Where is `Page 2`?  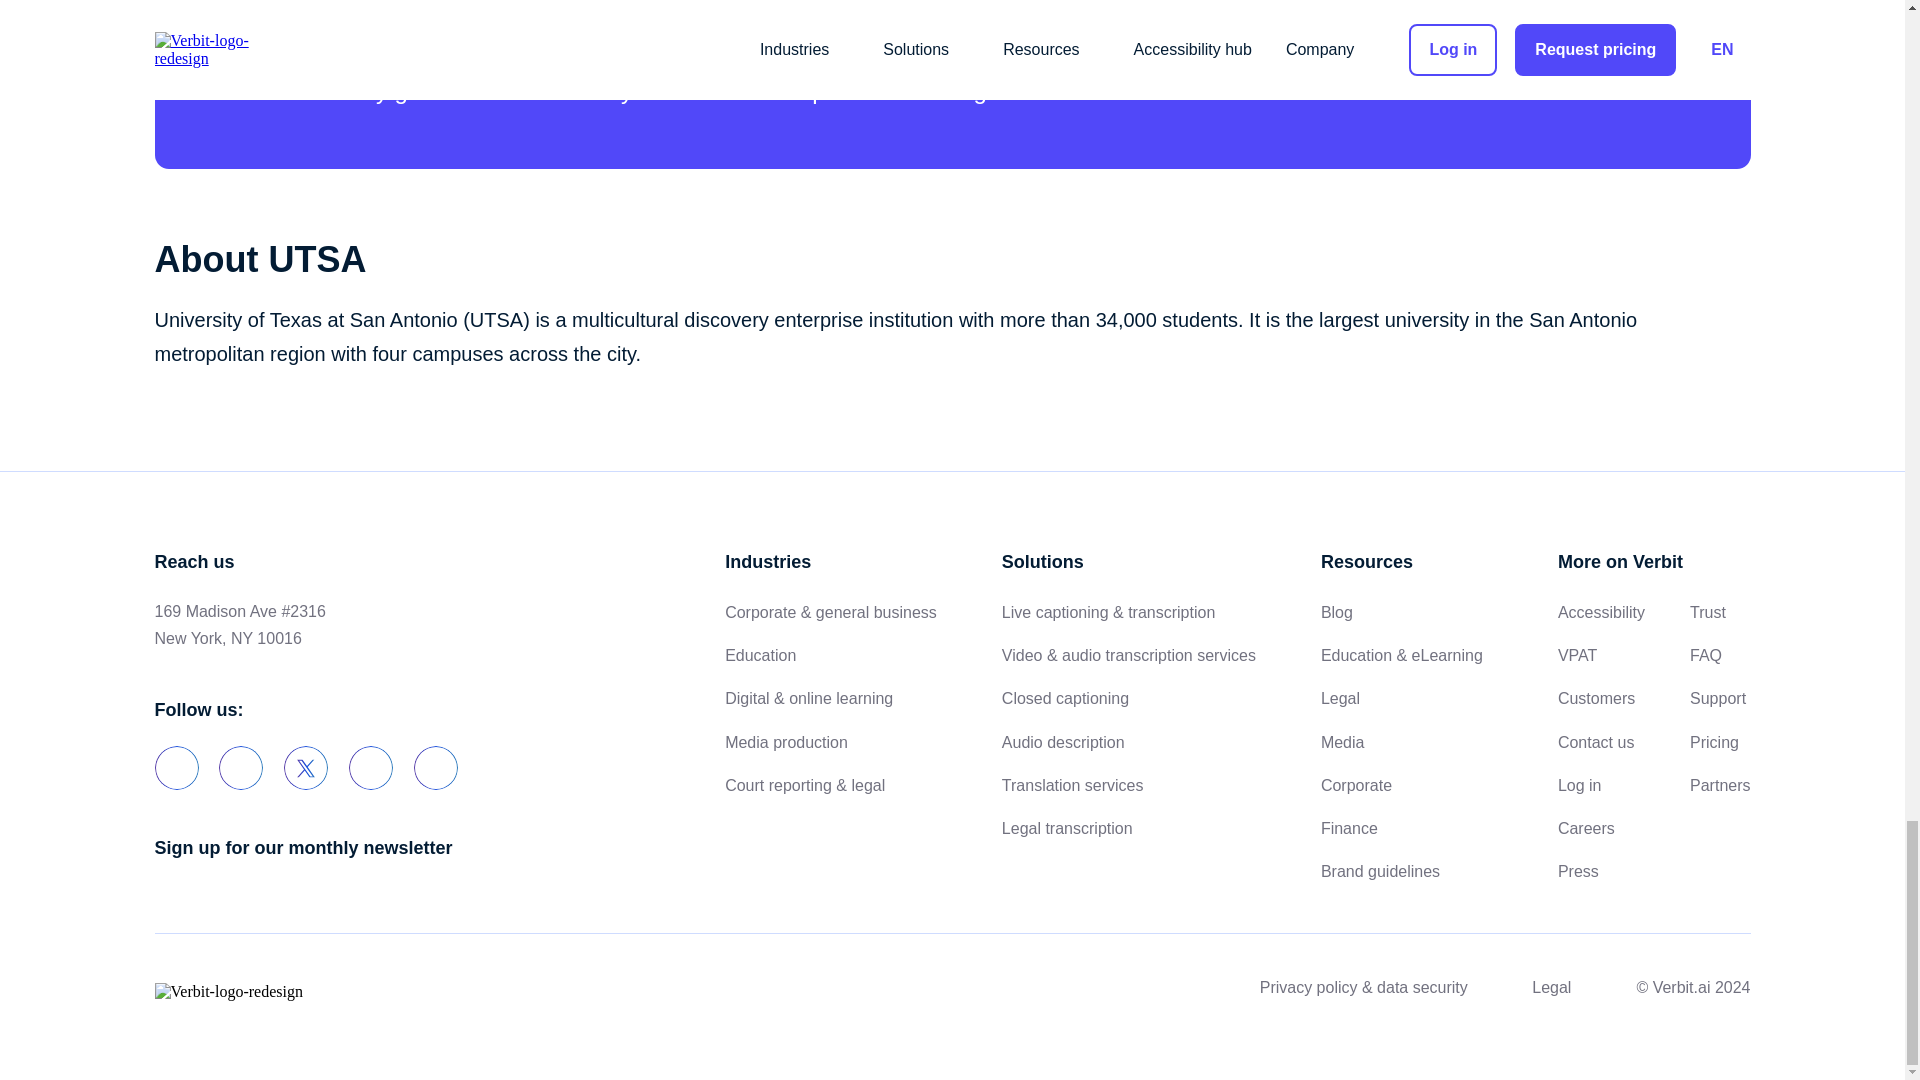
Page 2 is located at coordinates (951, 337).